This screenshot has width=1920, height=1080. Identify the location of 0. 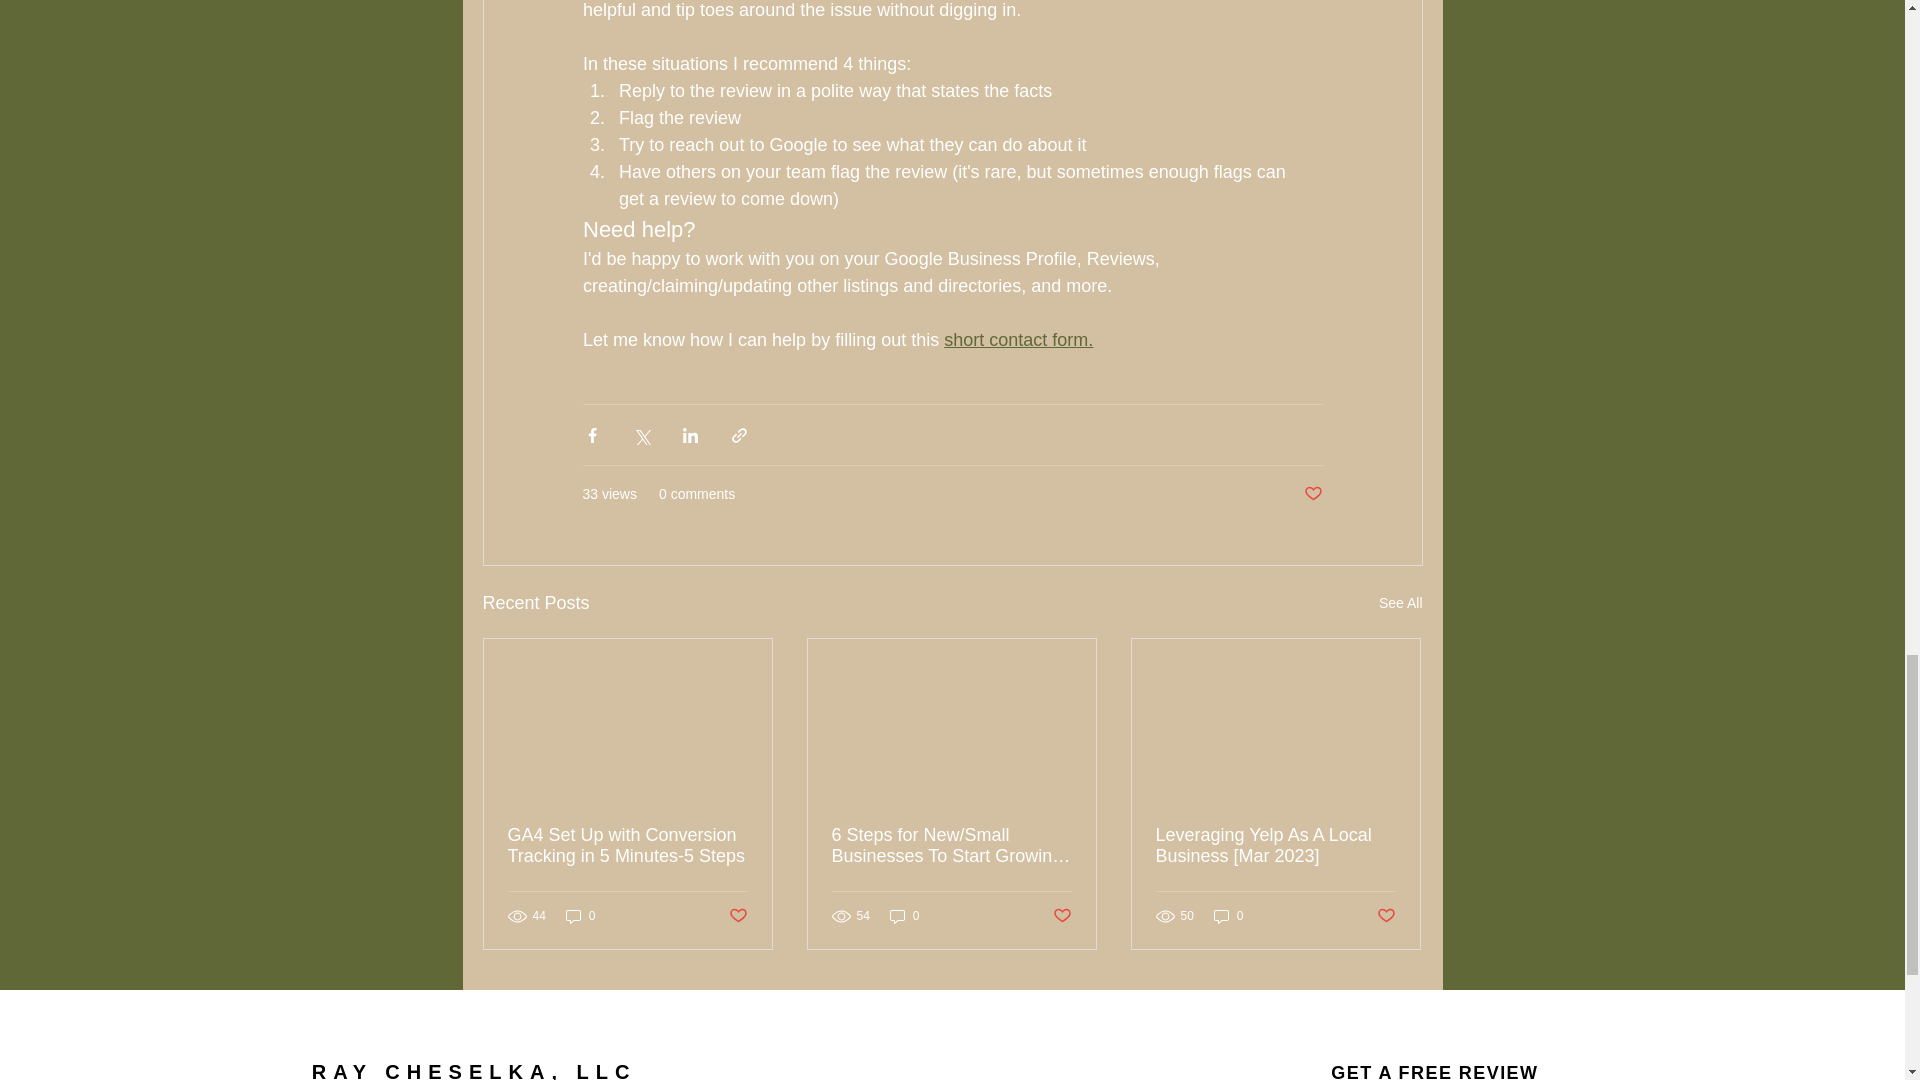
(904, 916).